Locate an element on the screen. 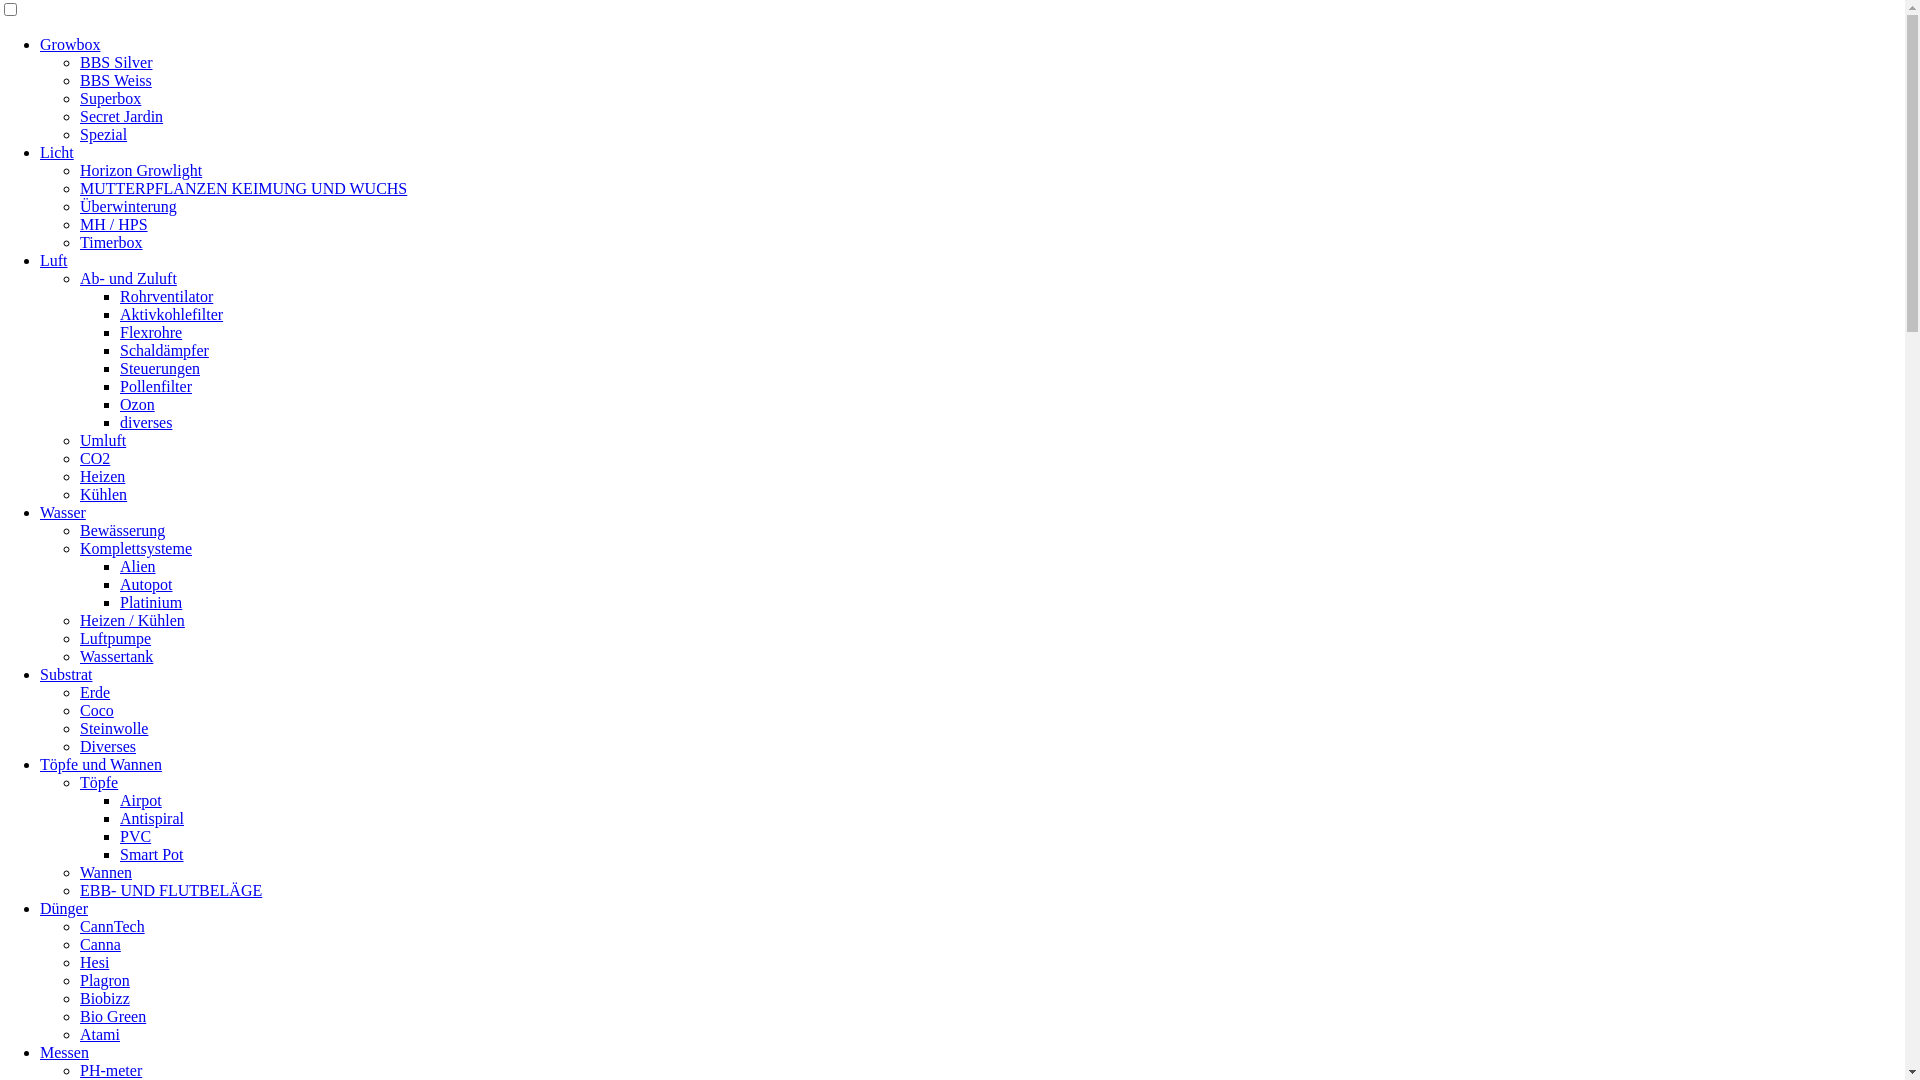  PH-meter is located at coordinates (111, 1070).